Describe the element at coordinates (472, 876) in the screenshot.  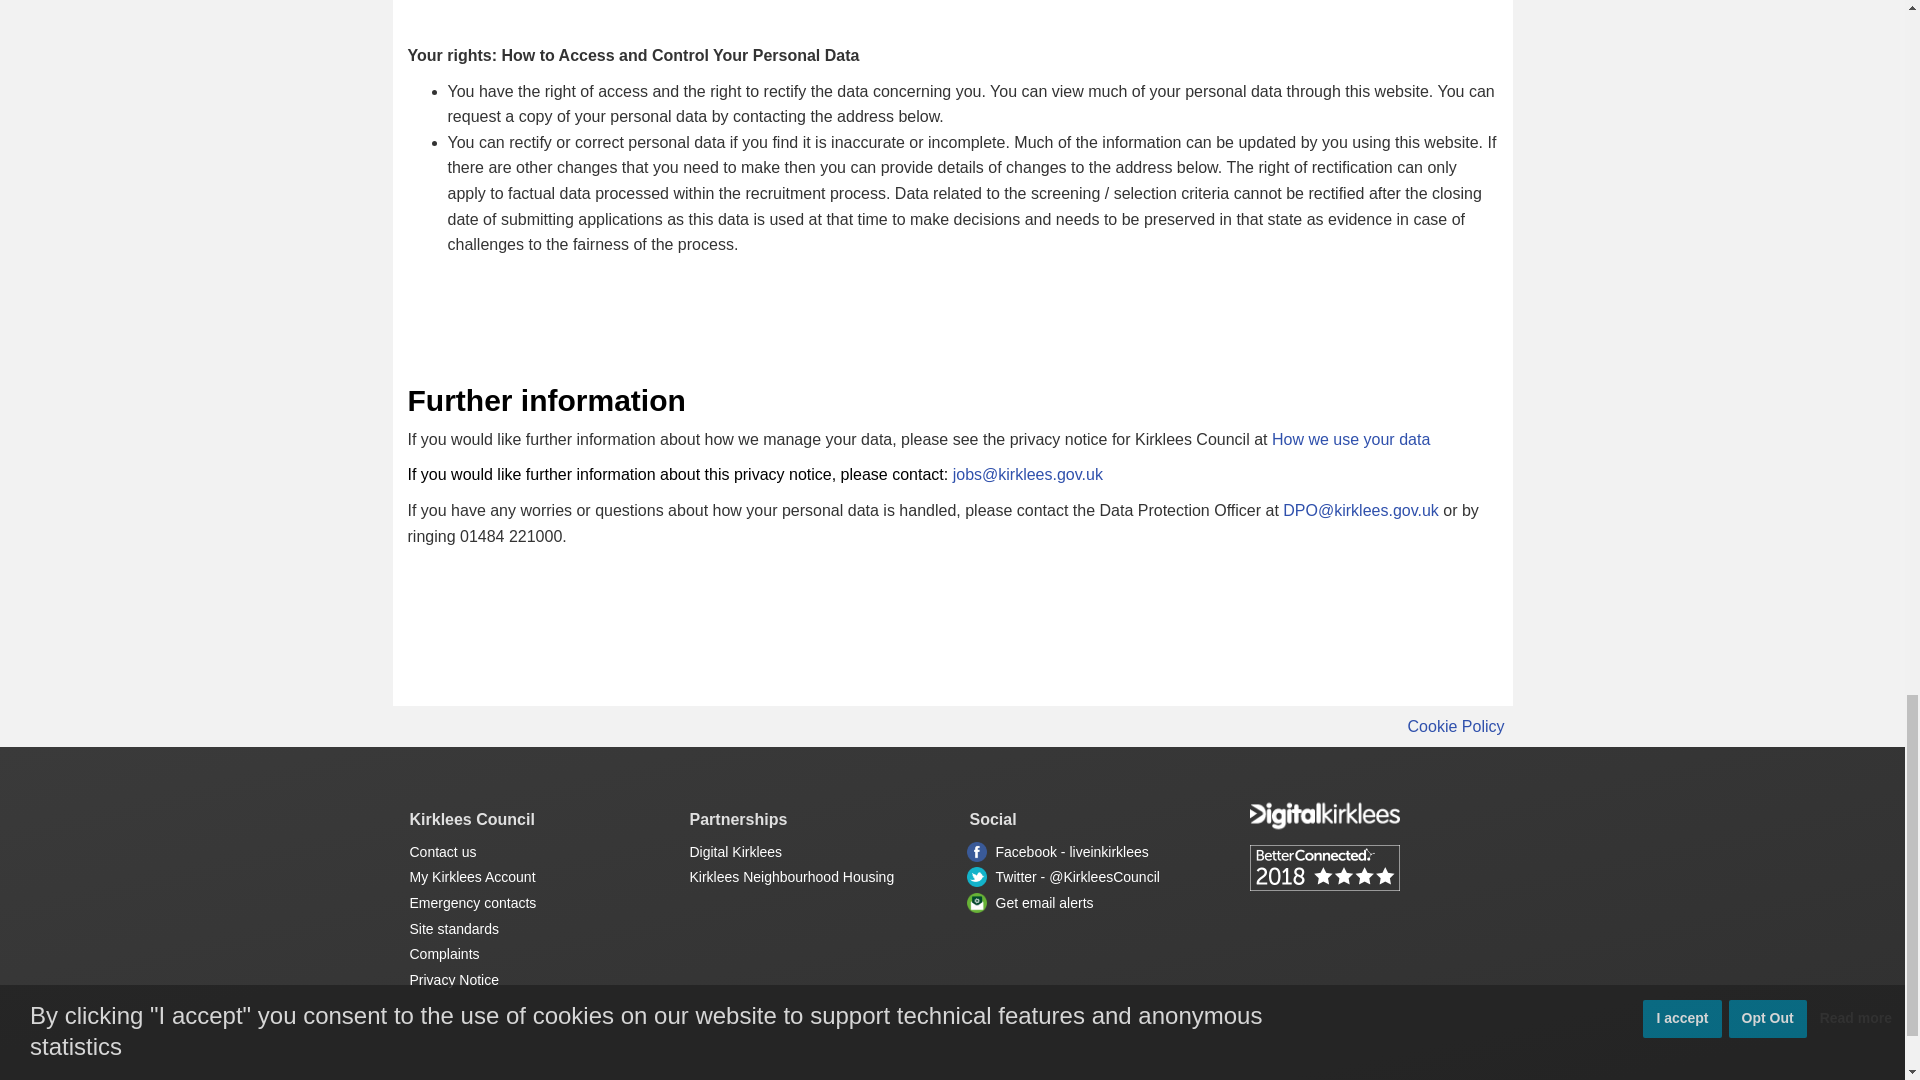
I see `My Kirklees Account` at that location.